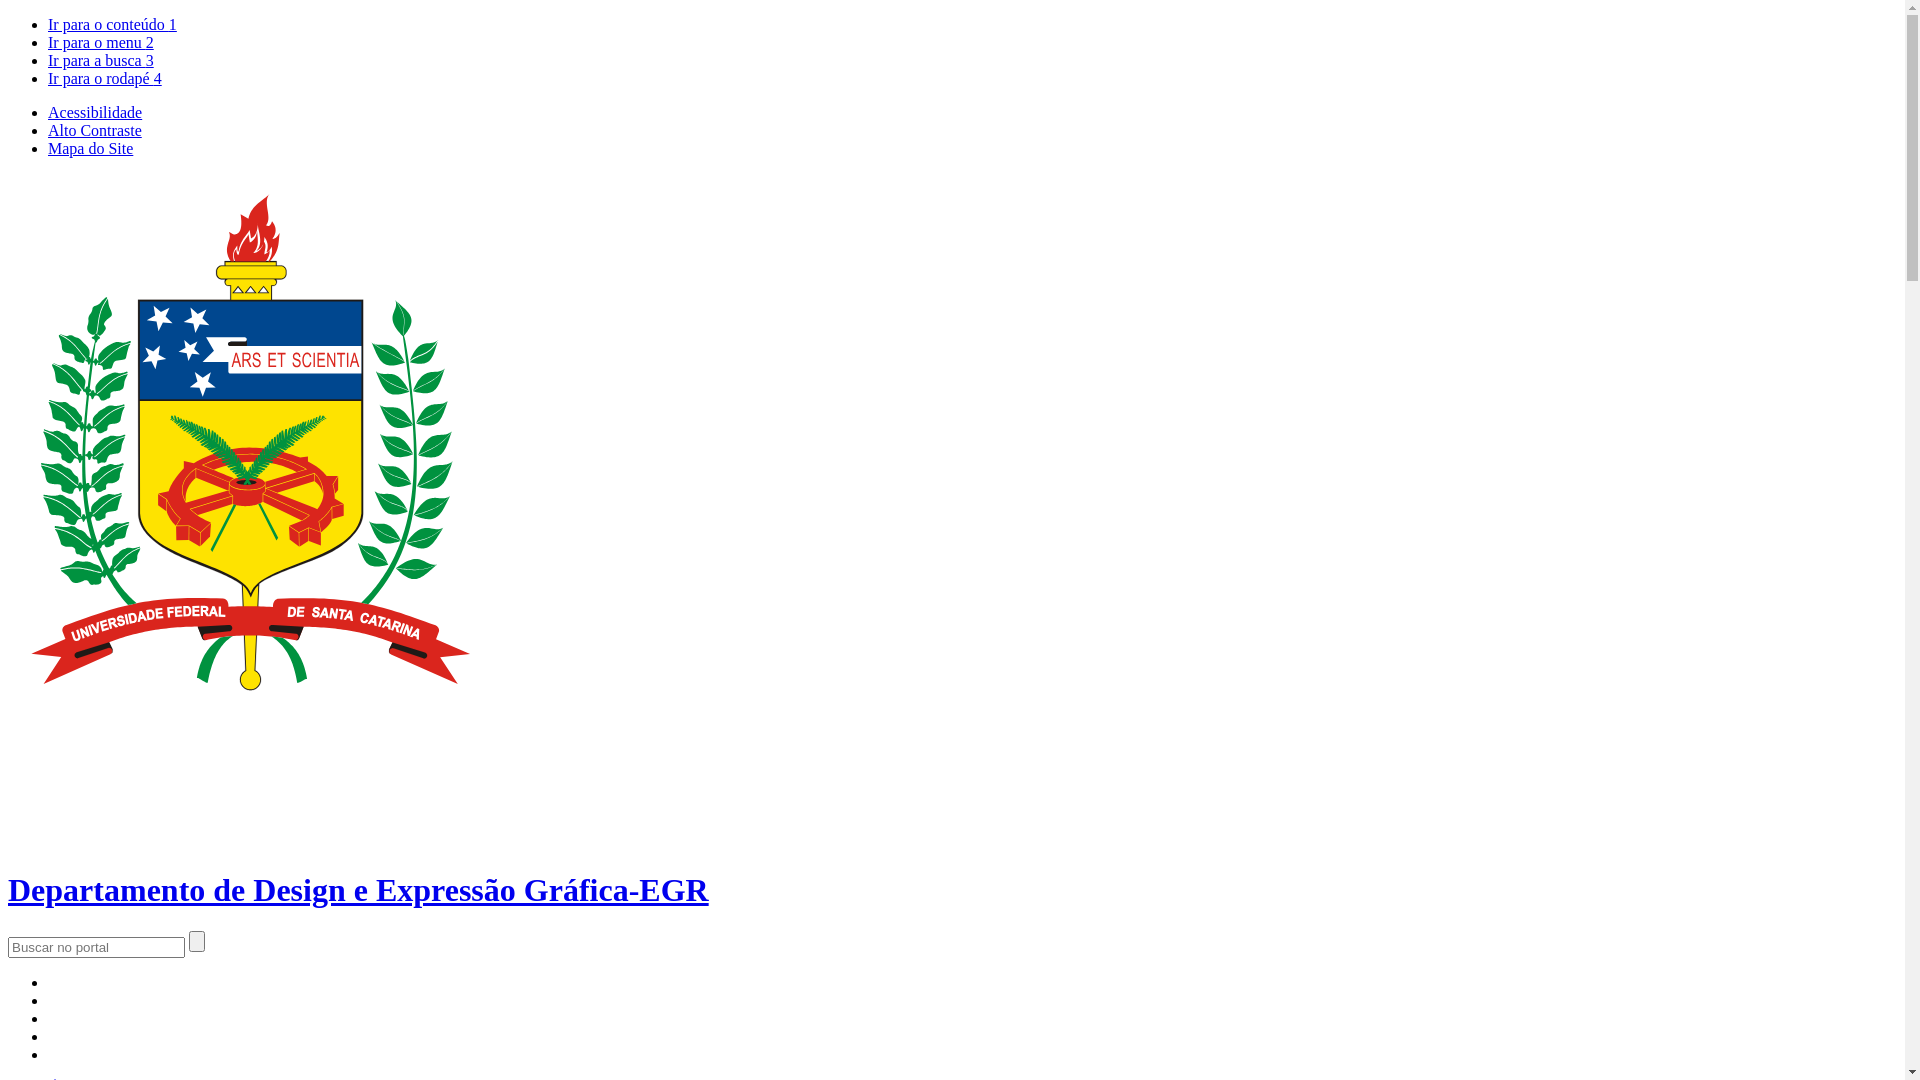 This screenshot has width=1920, height=1080. I want to click on Mapa do Site, so click(90, 148).